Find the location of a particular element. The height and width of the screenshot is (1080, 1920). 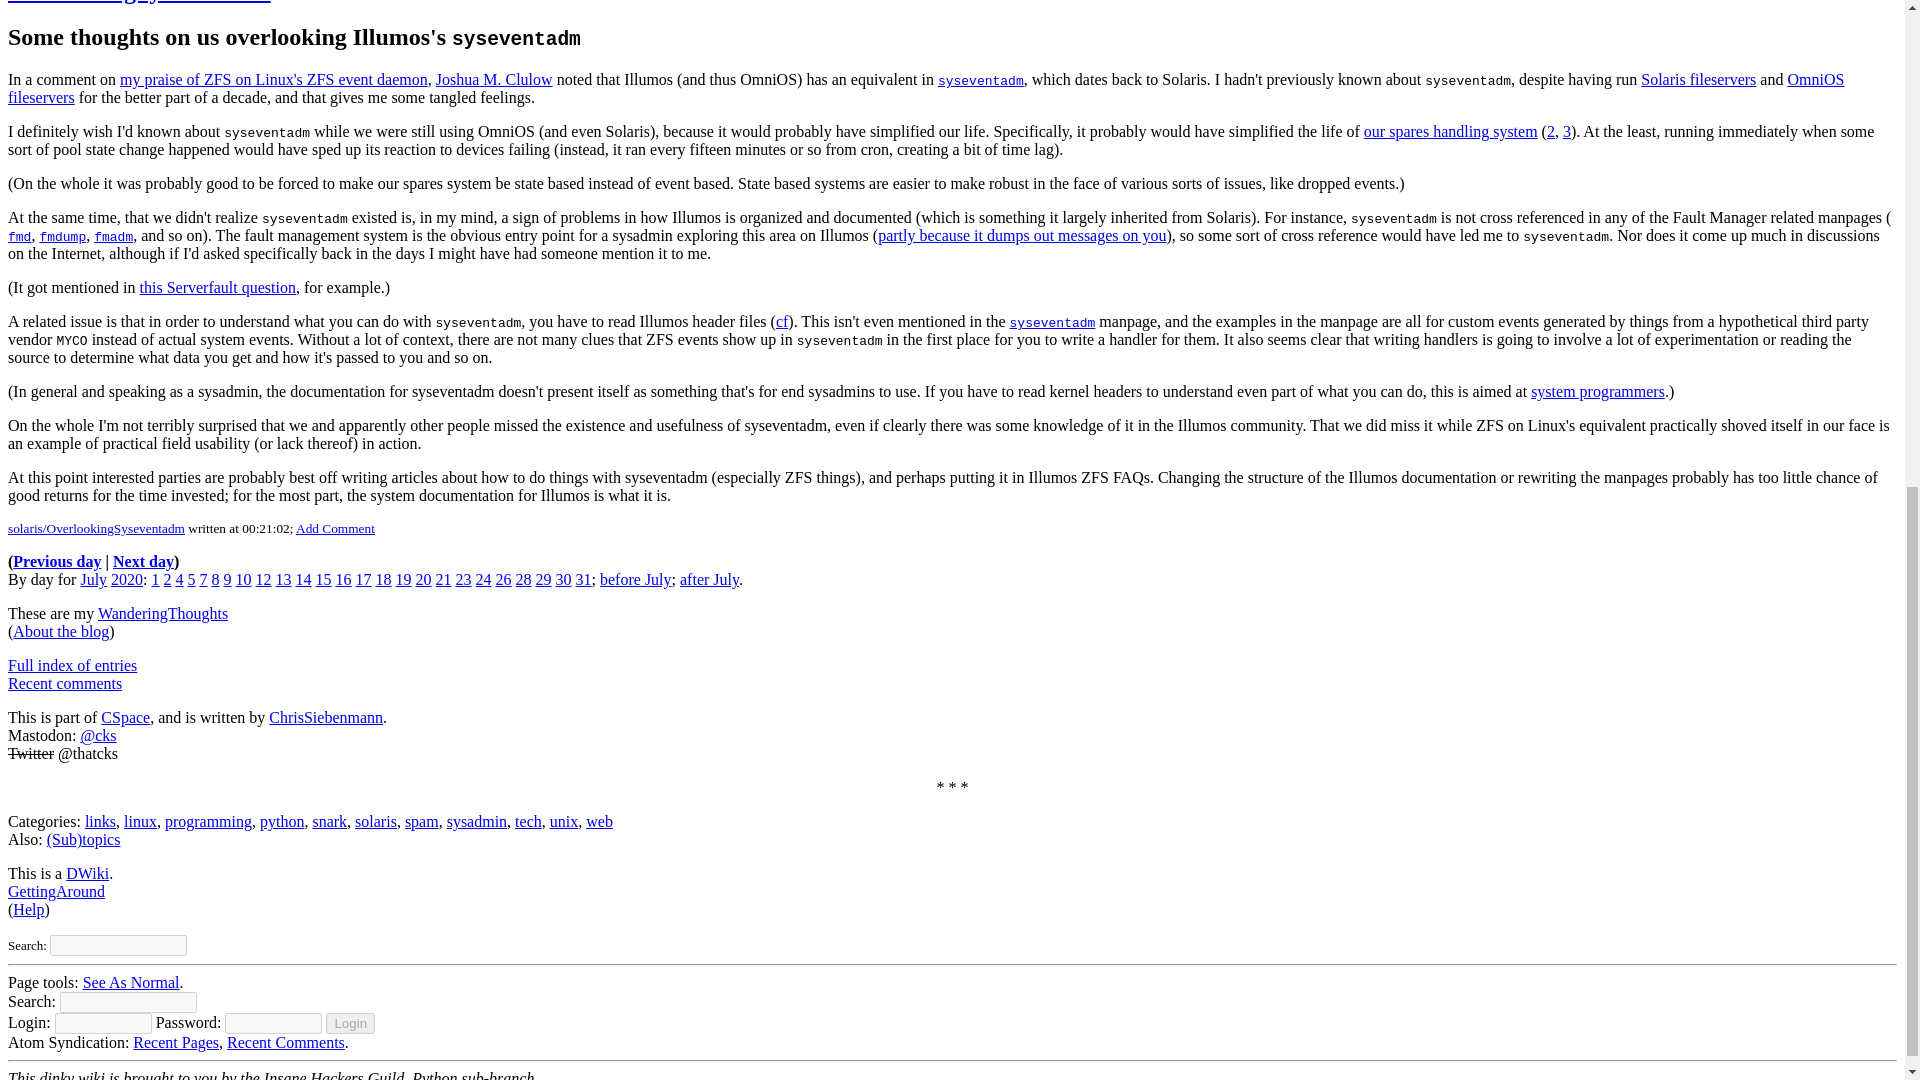

my praise of ZFS on Linux's ZFS event daemon is located at coordinates (274, 79).